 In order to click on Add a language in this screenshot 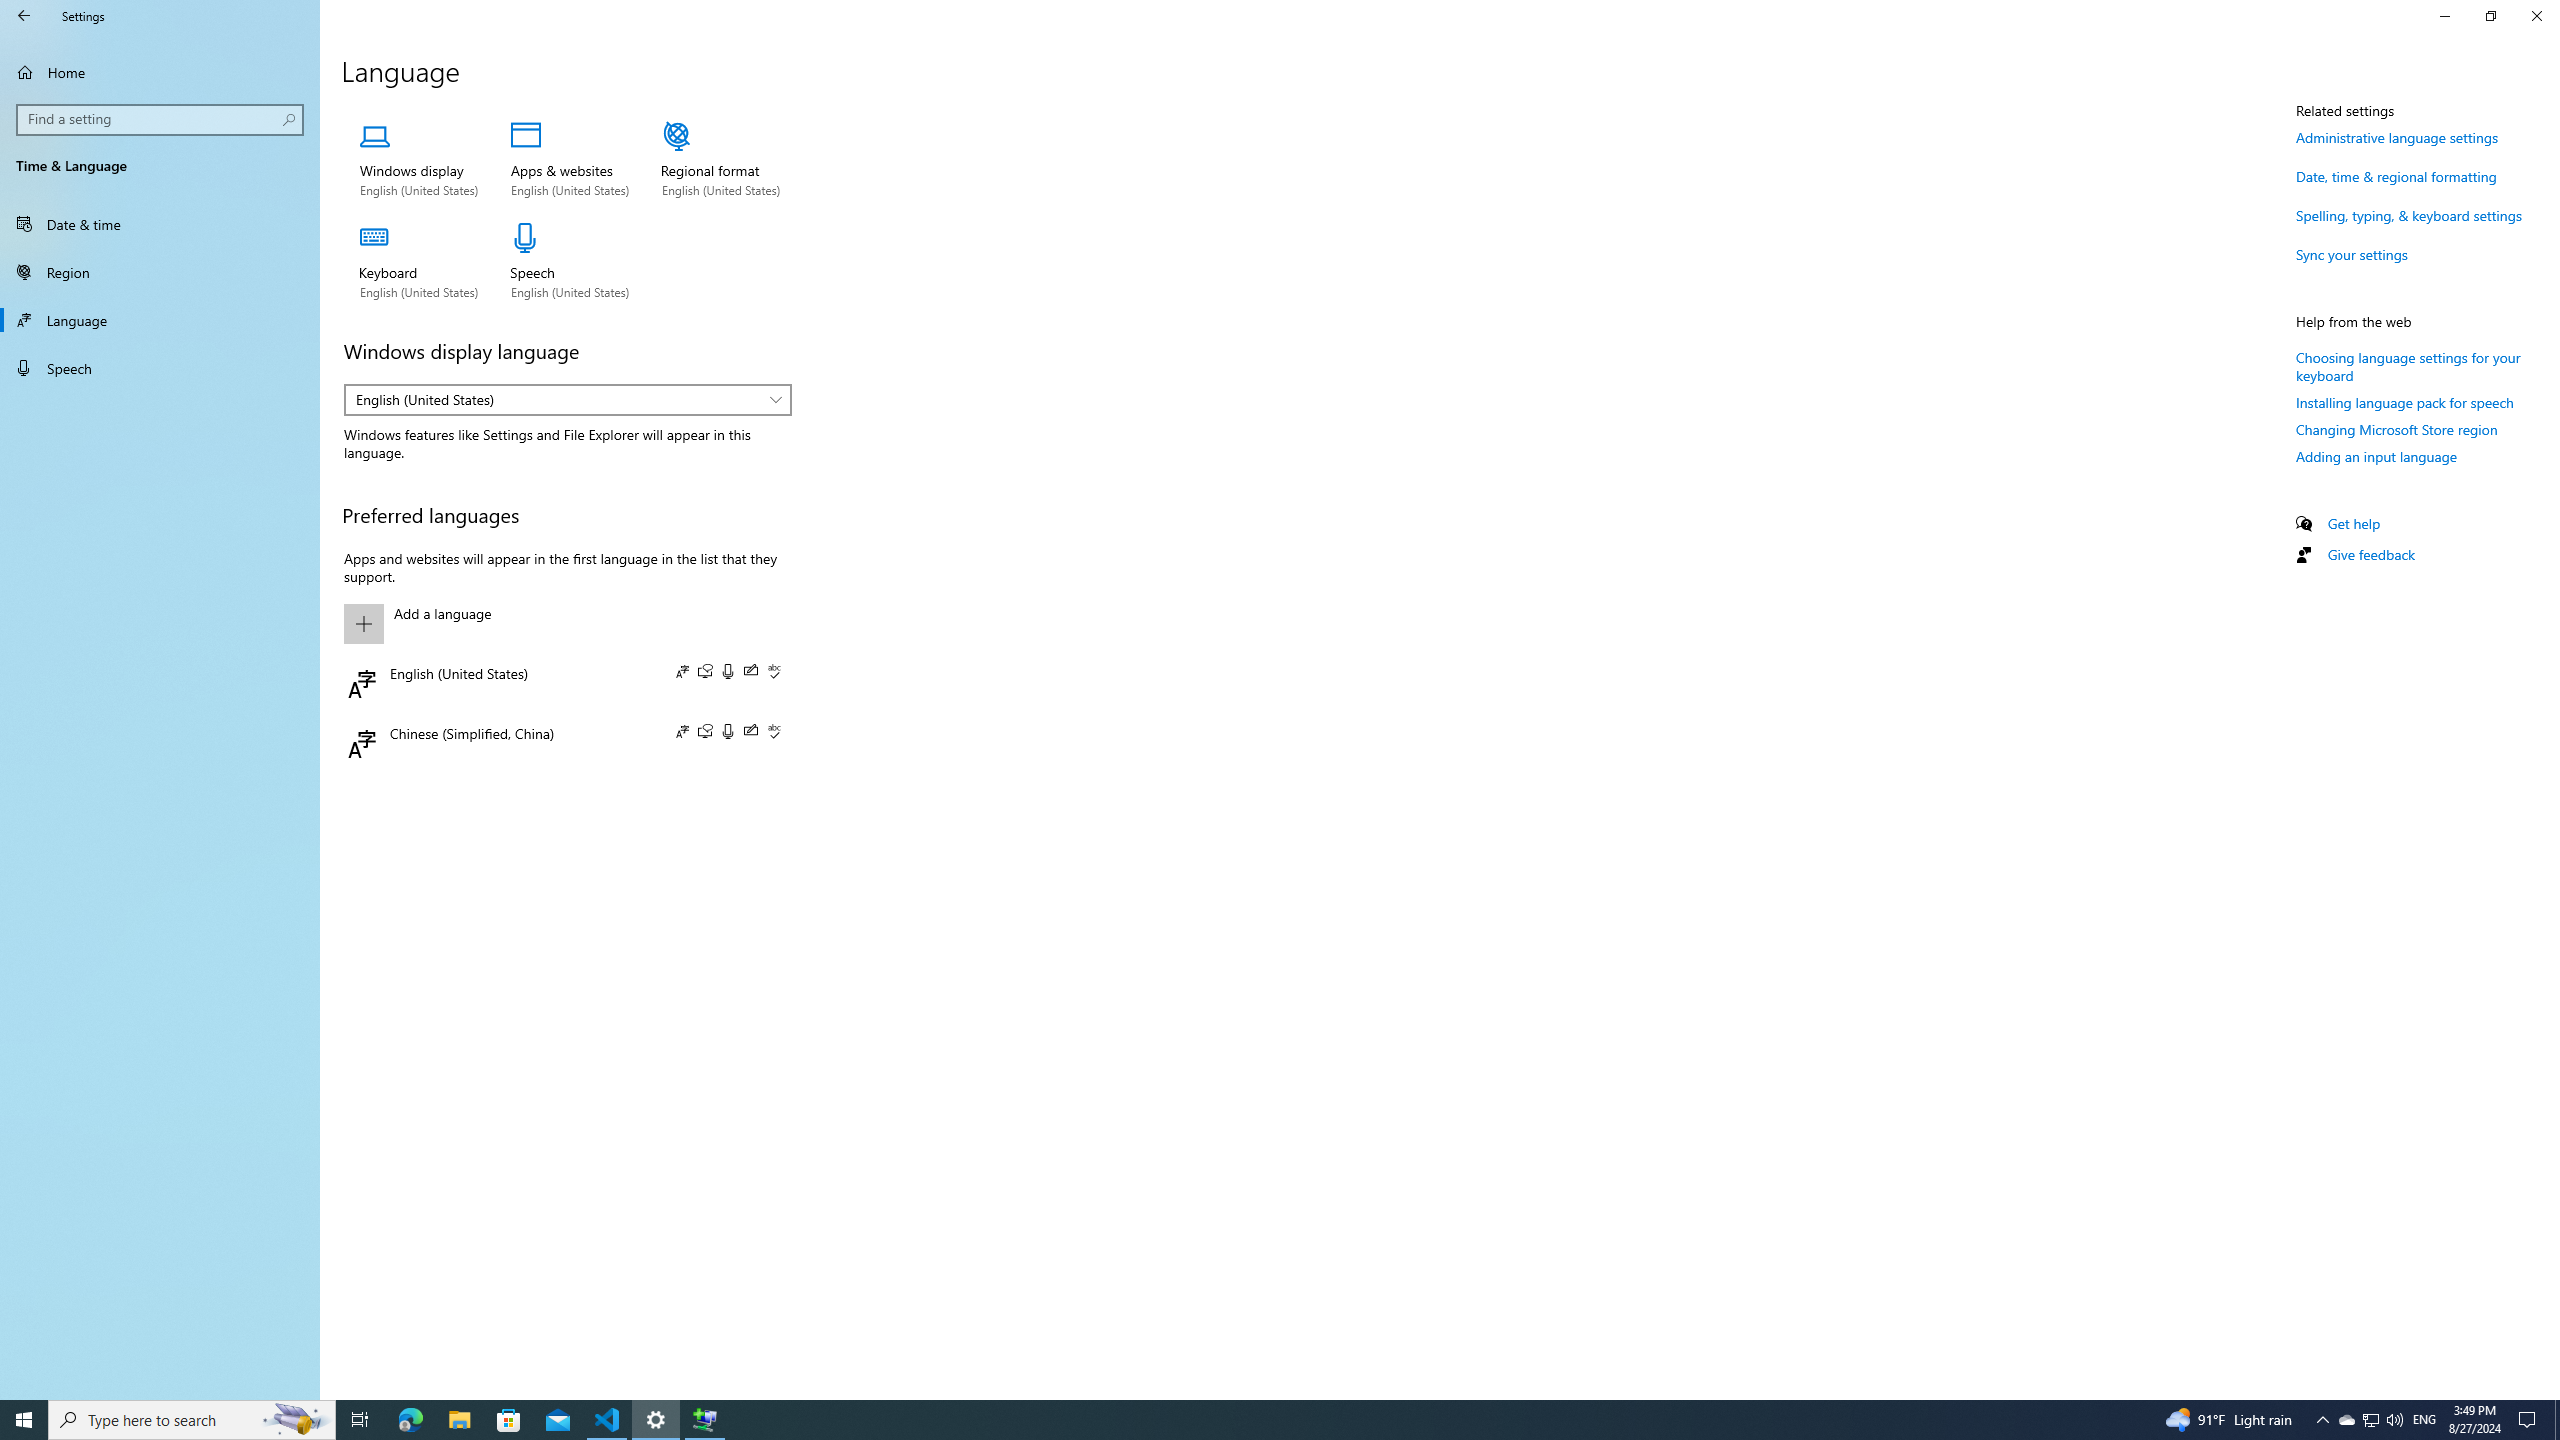, I will do `click(562, 623)`.